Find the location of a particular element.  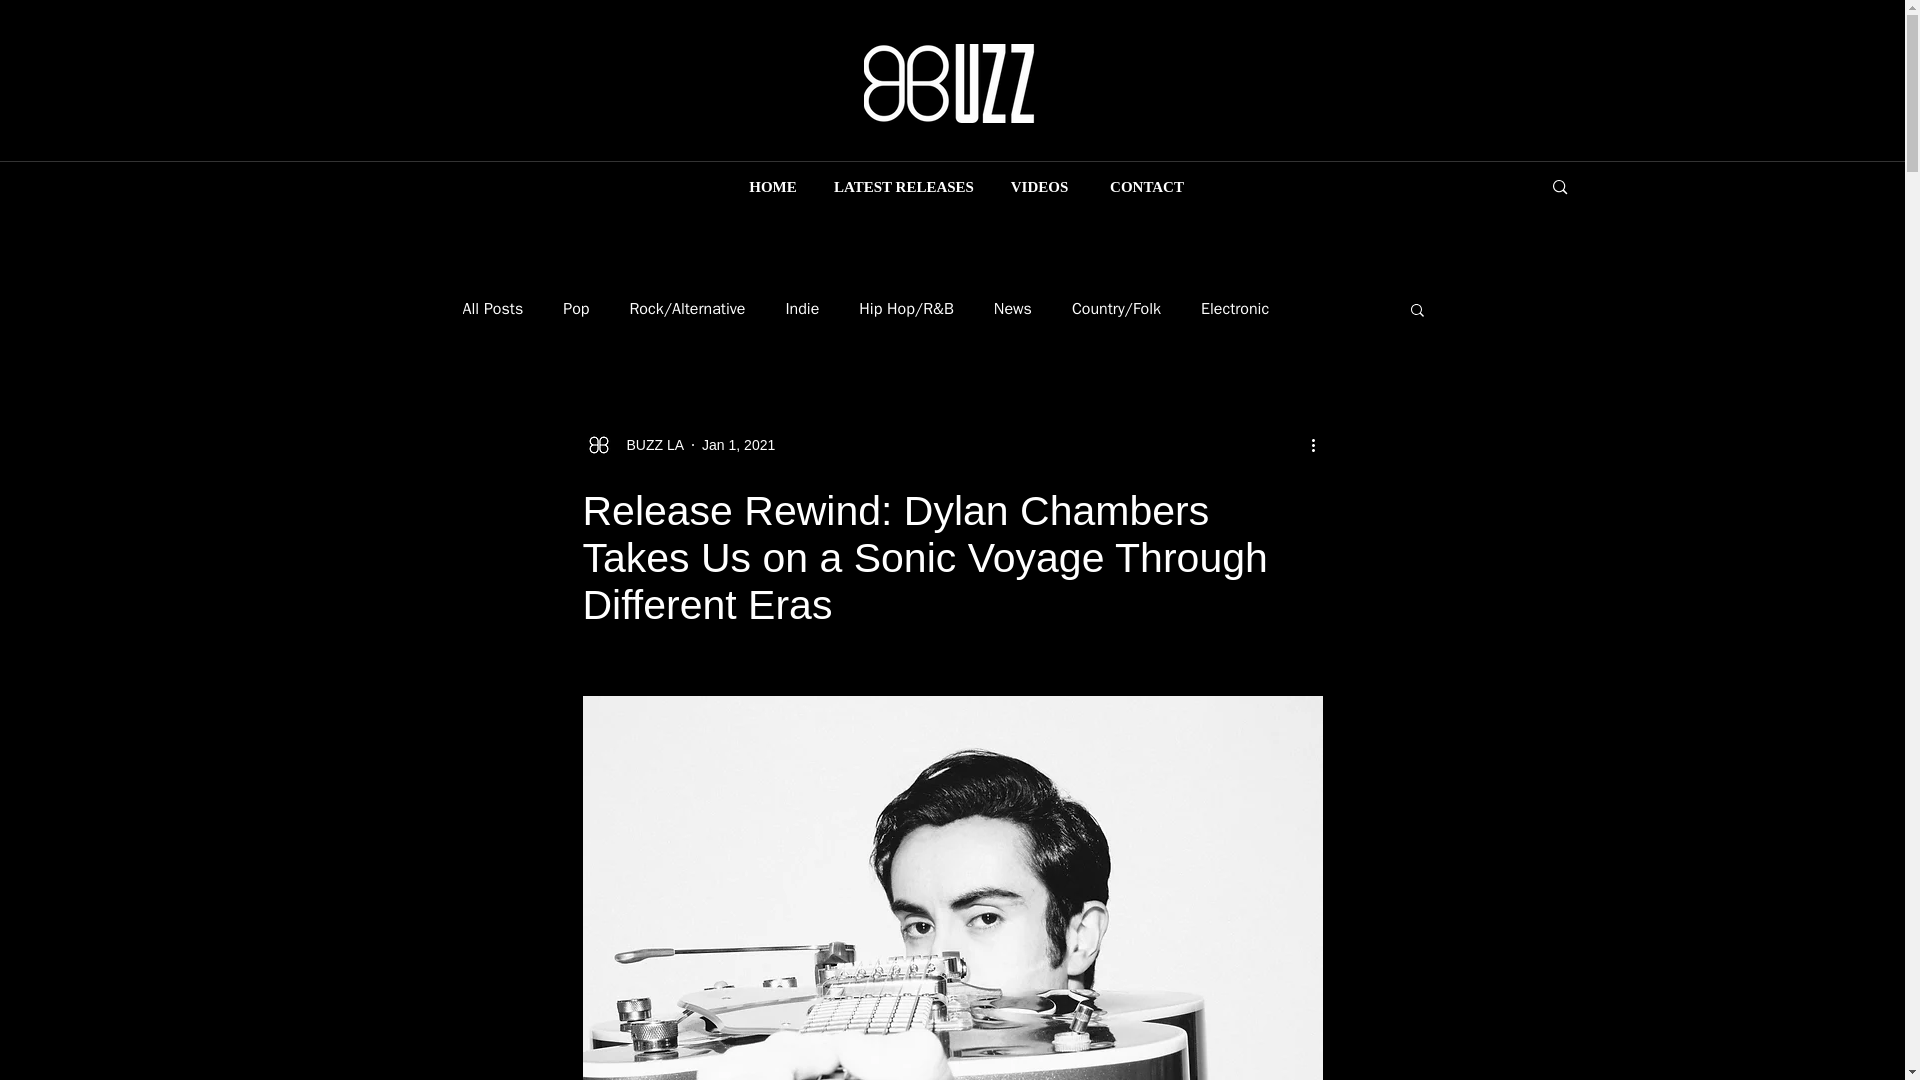

Electronic is located at coordinates (1235, 308).